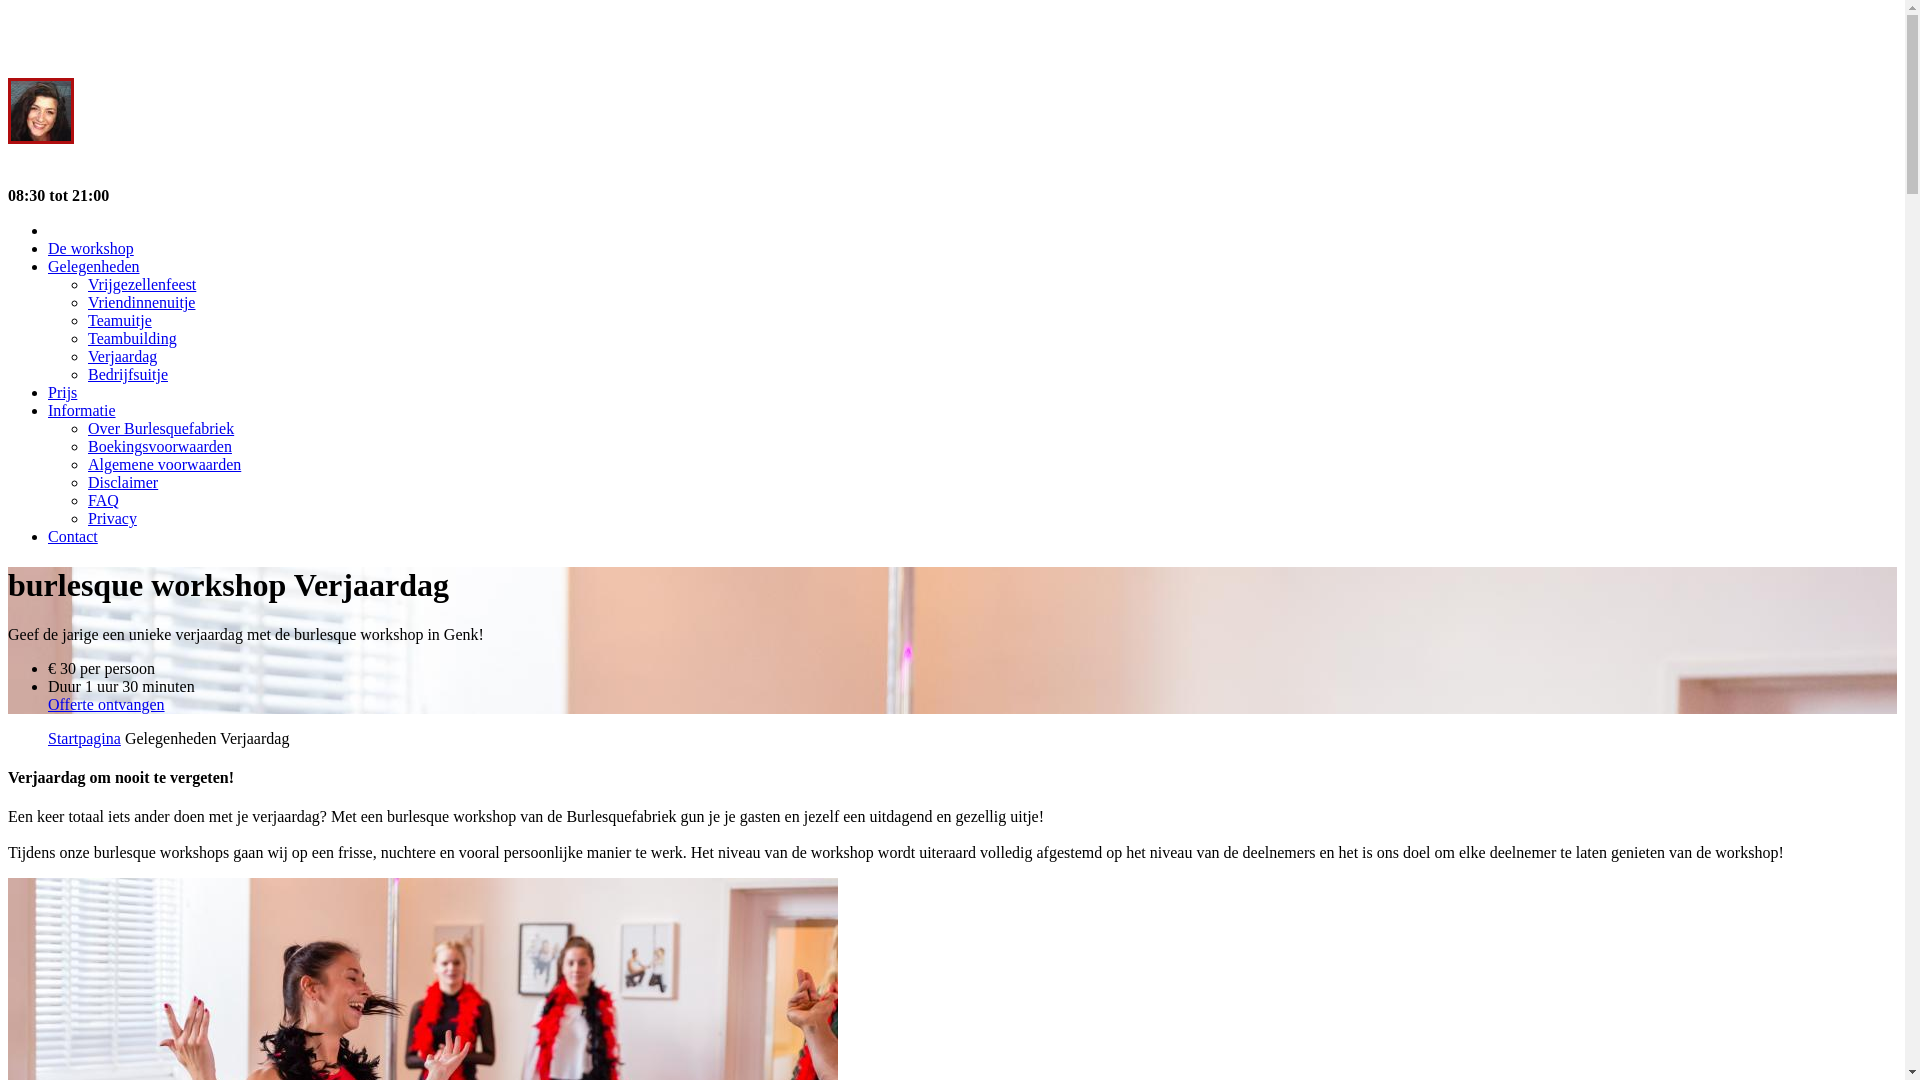 This screenshot has height=1080, width=1920. Describe the element at coordinates (128, 374) in the screenshot. I see `Bedrijfsuitje` at that location.